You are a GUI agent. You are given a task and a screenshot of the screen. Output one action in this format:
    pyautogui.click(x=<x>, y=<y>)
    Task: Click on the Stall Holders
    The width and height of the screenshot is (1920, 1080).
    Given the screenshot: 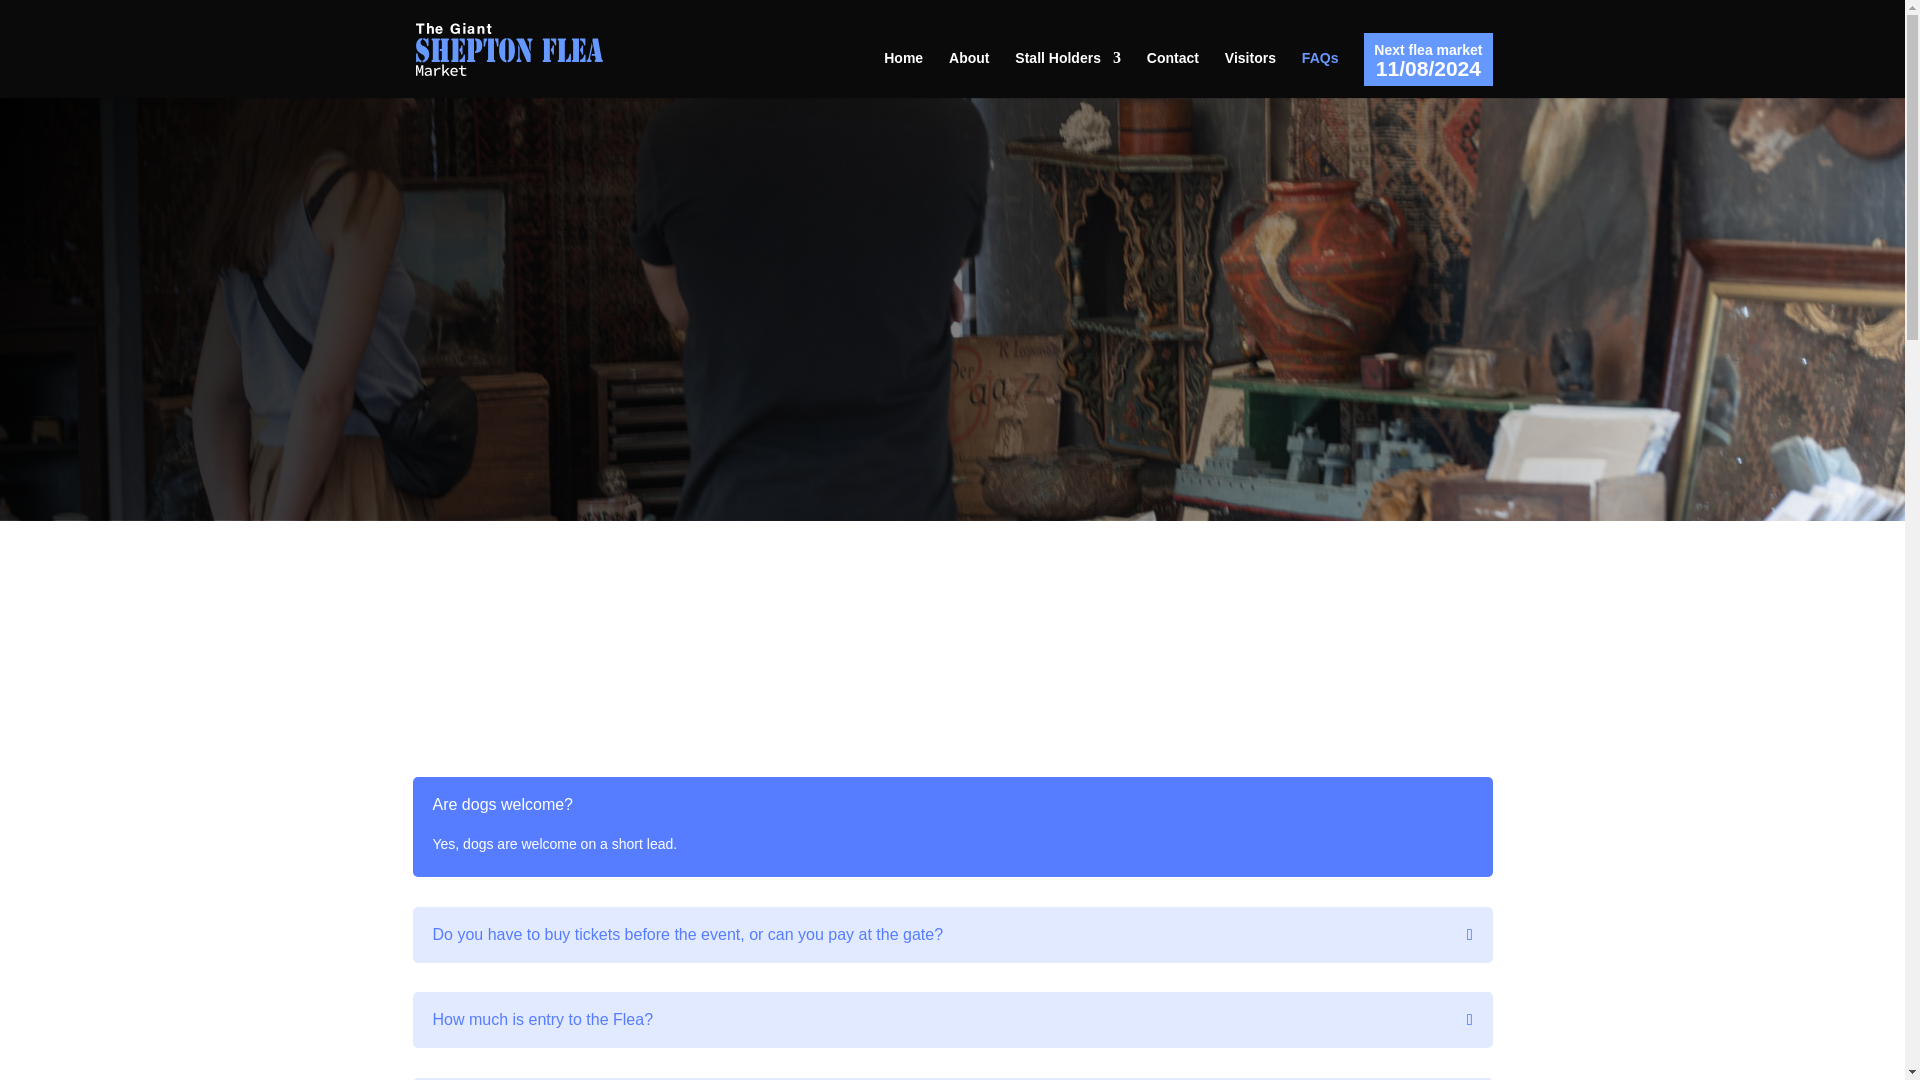 What is the action you would take?
    pyautogui.click(x=1068, y=74)
    